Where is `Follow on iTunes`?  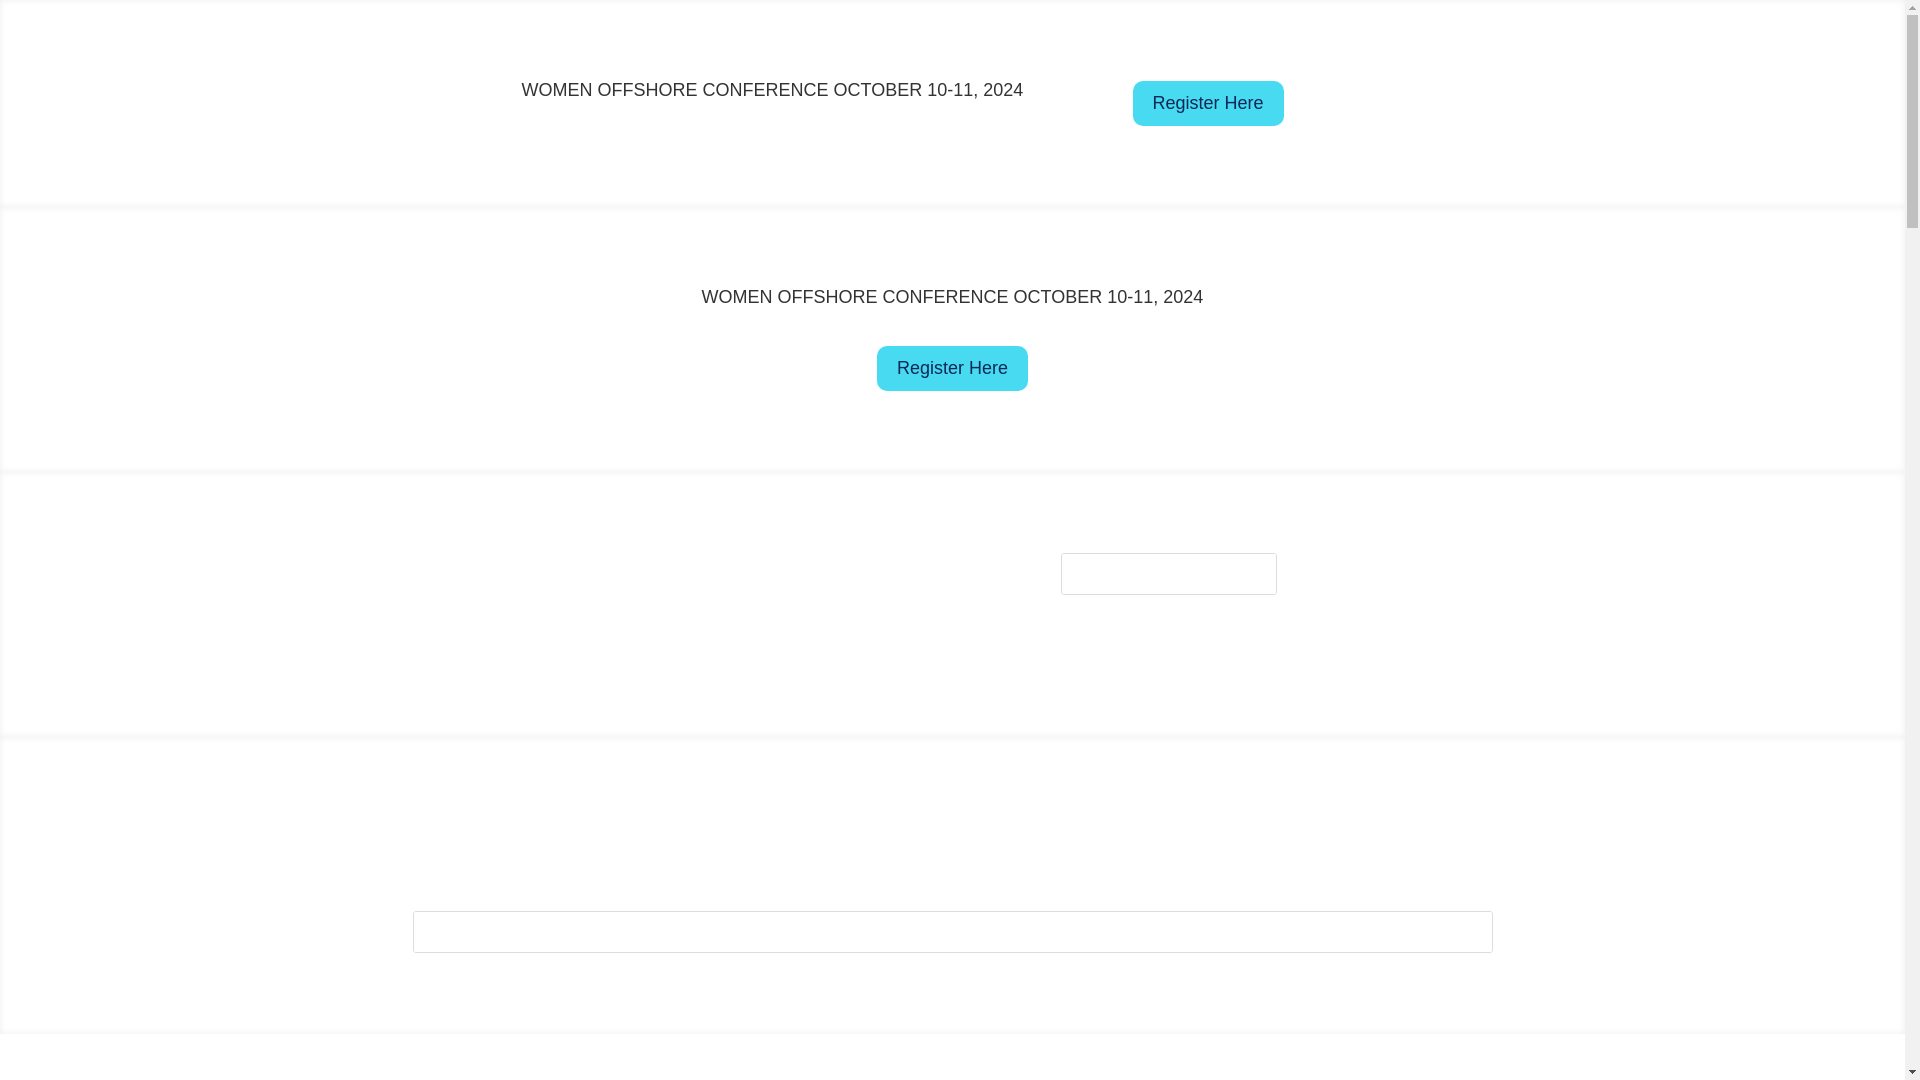 Follow on iTunes is located at coordinates (1468, 568).